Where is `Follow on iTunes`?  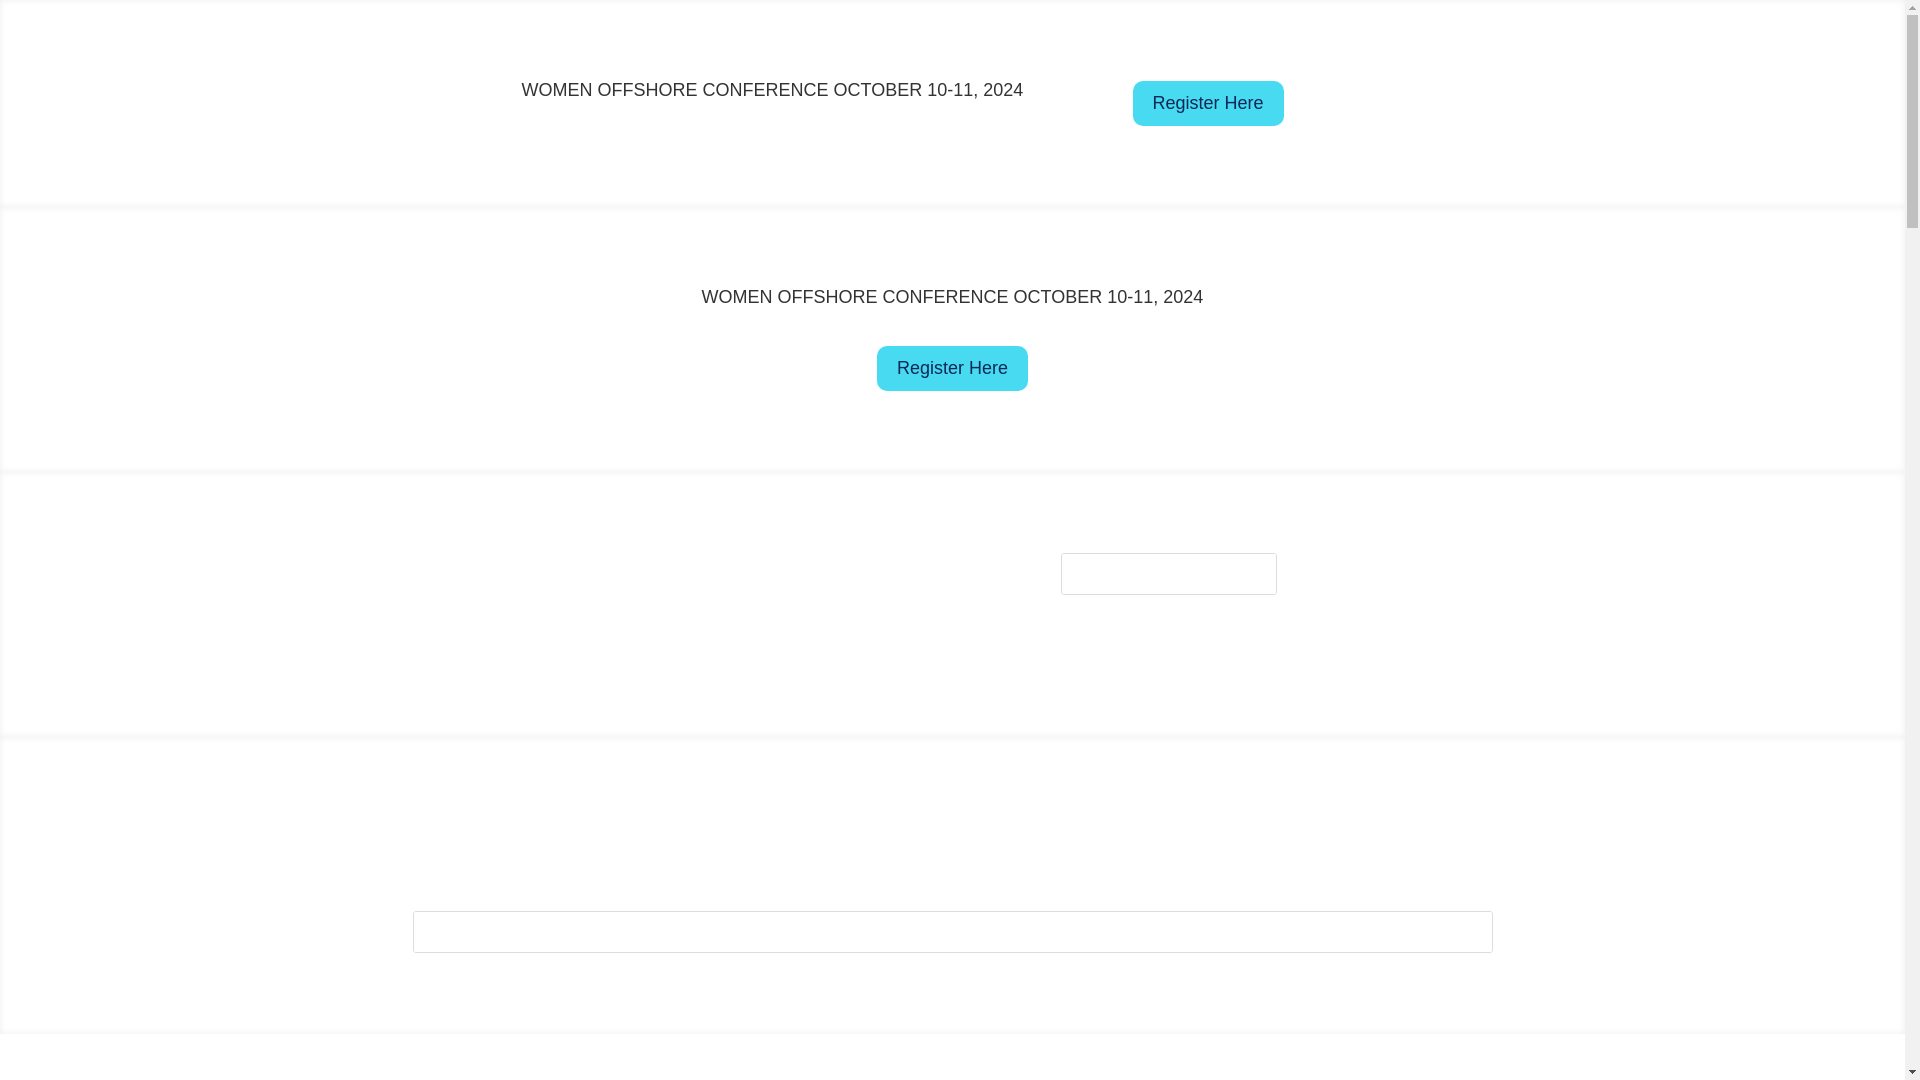 Follow on iTunes is located at coordinates (1468, 568).